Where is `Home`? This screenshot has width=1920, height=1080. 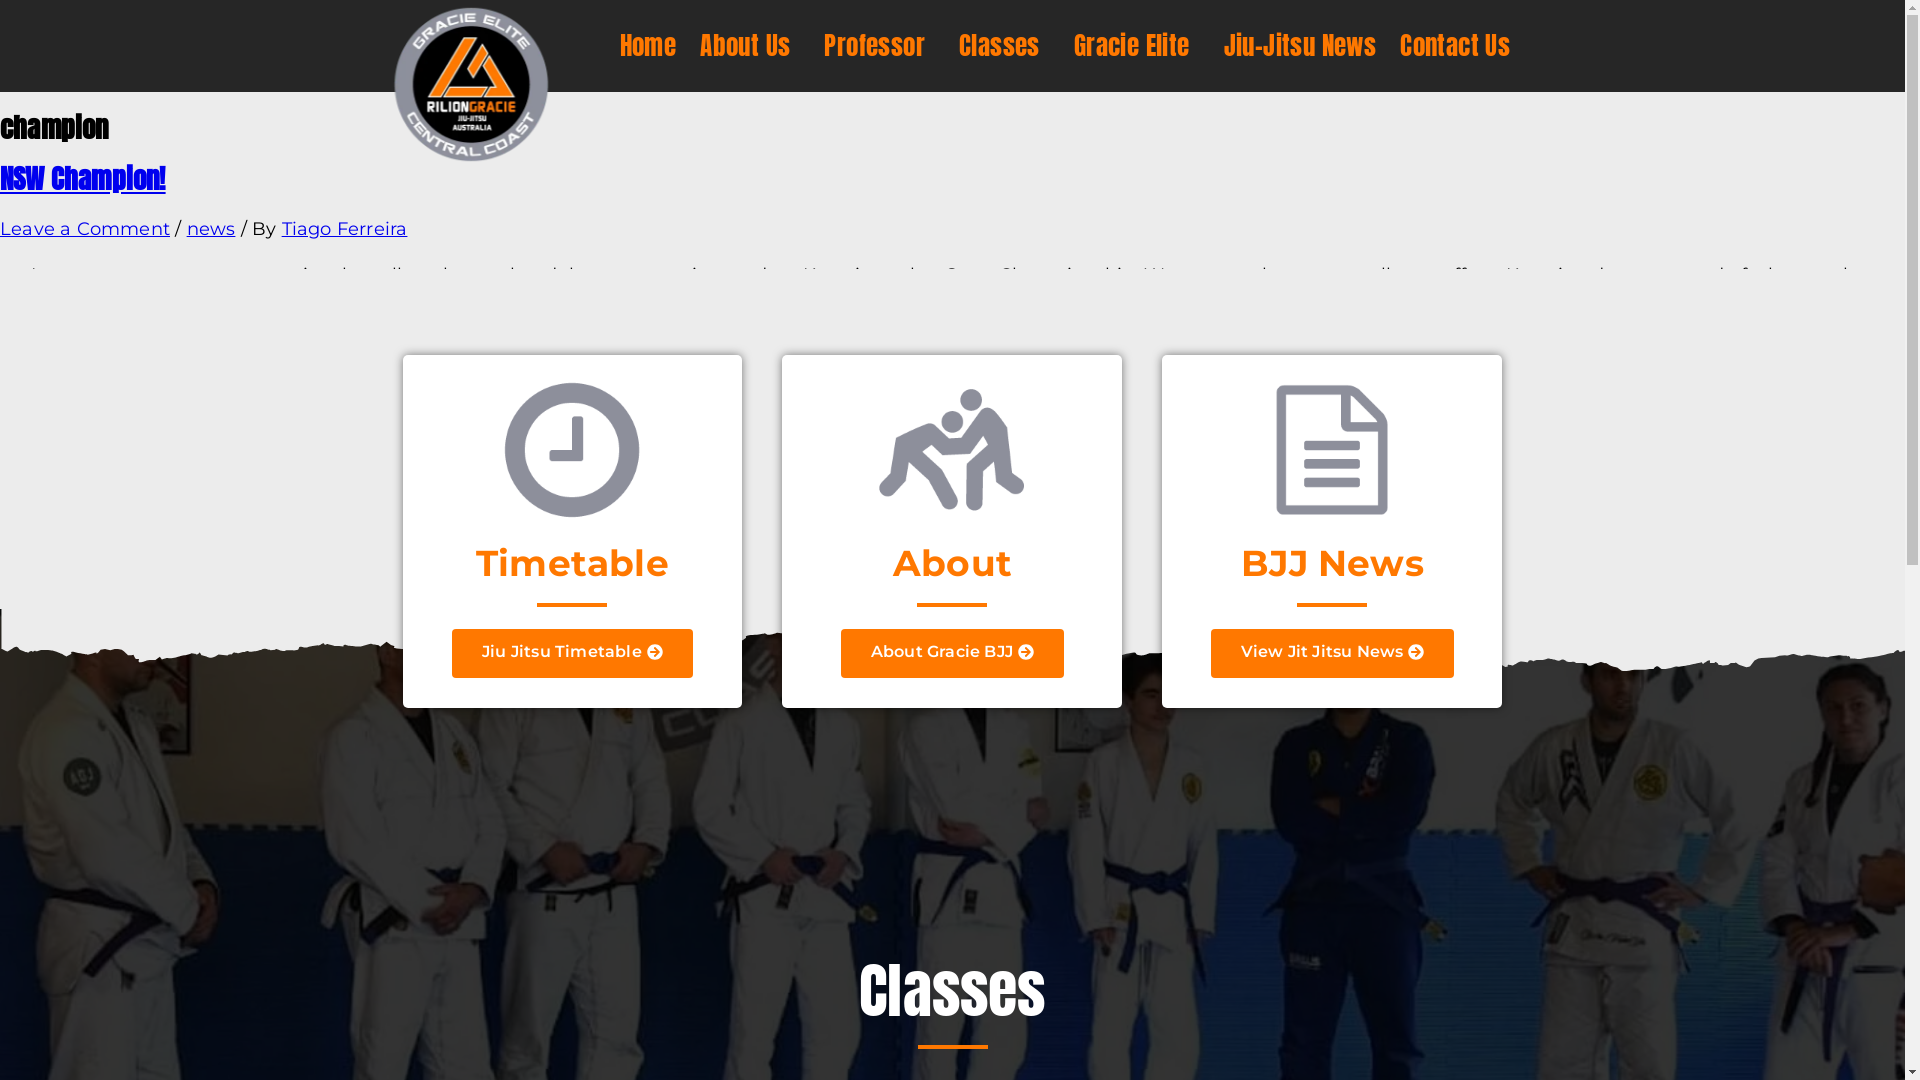
Home is located at coordinates (648, 46).